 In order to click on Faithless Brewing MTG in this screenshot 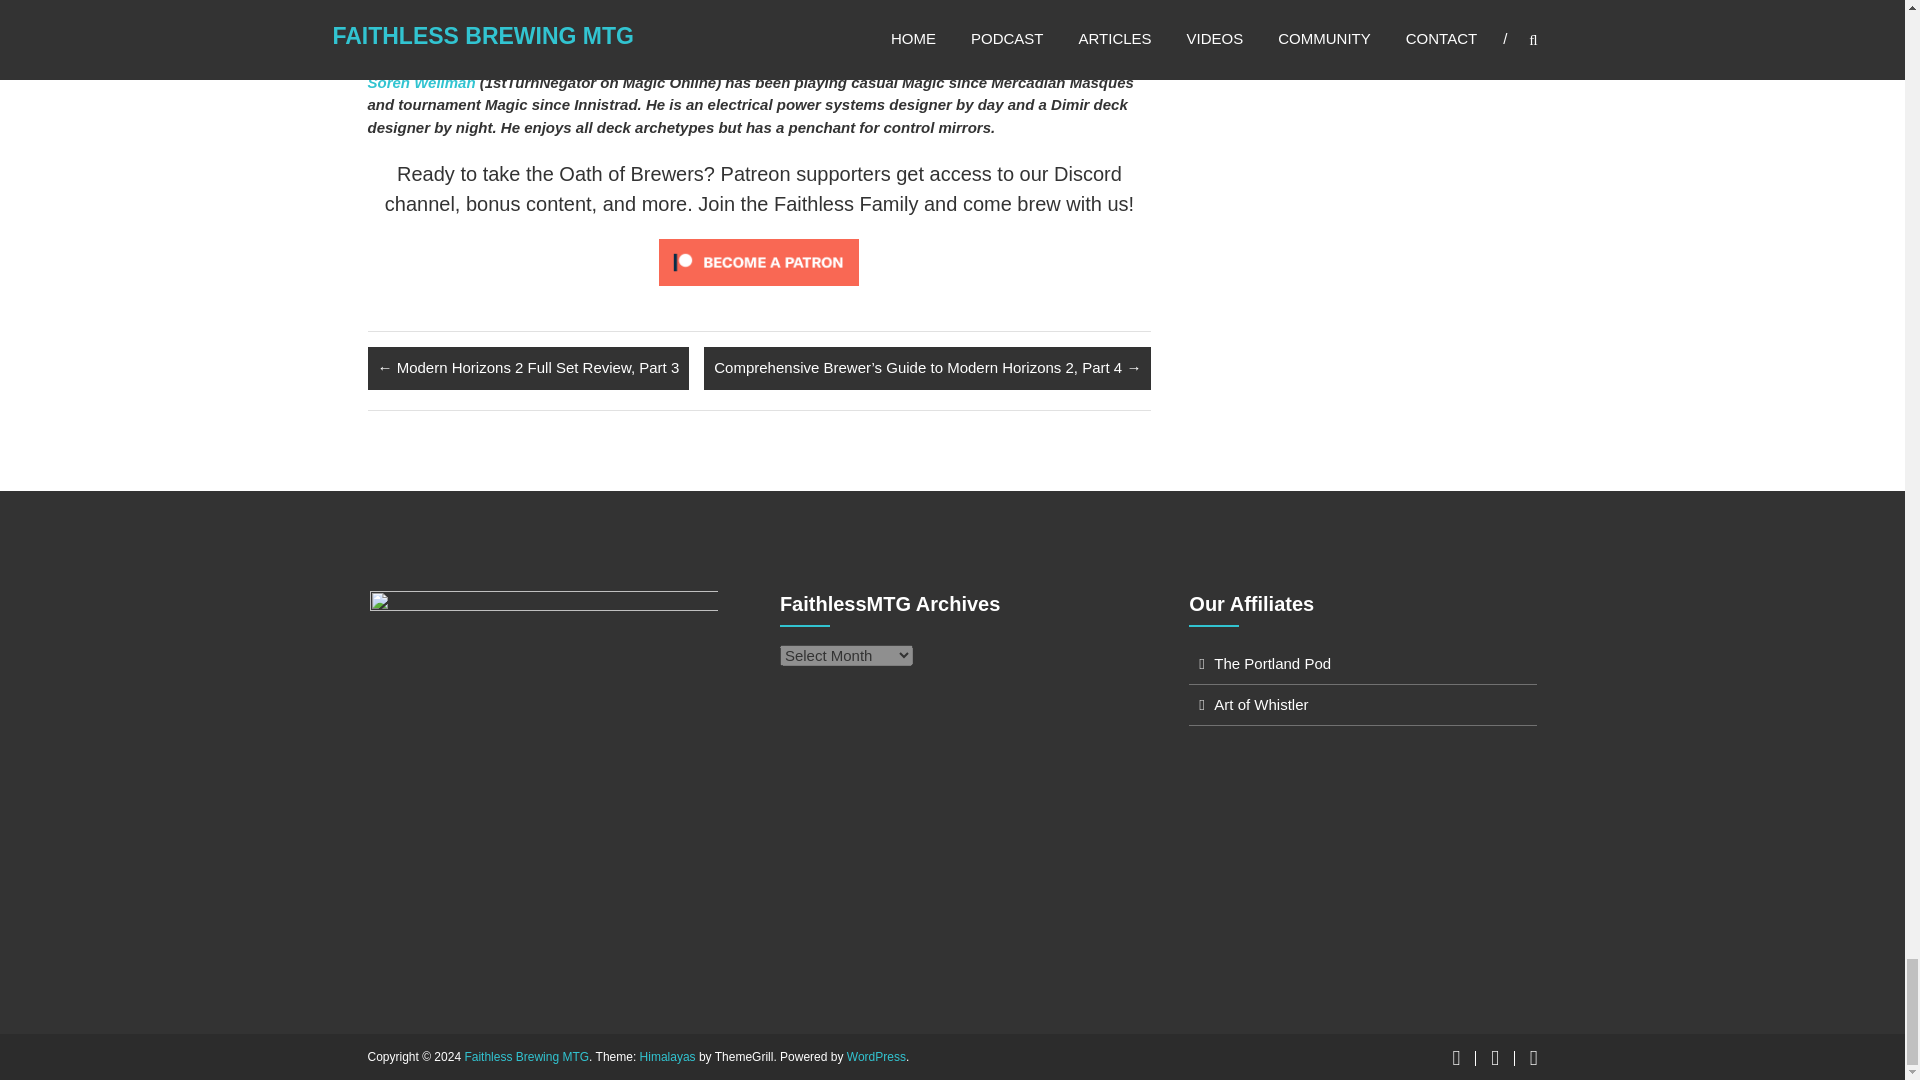, I will do `click(526, 1056)`.